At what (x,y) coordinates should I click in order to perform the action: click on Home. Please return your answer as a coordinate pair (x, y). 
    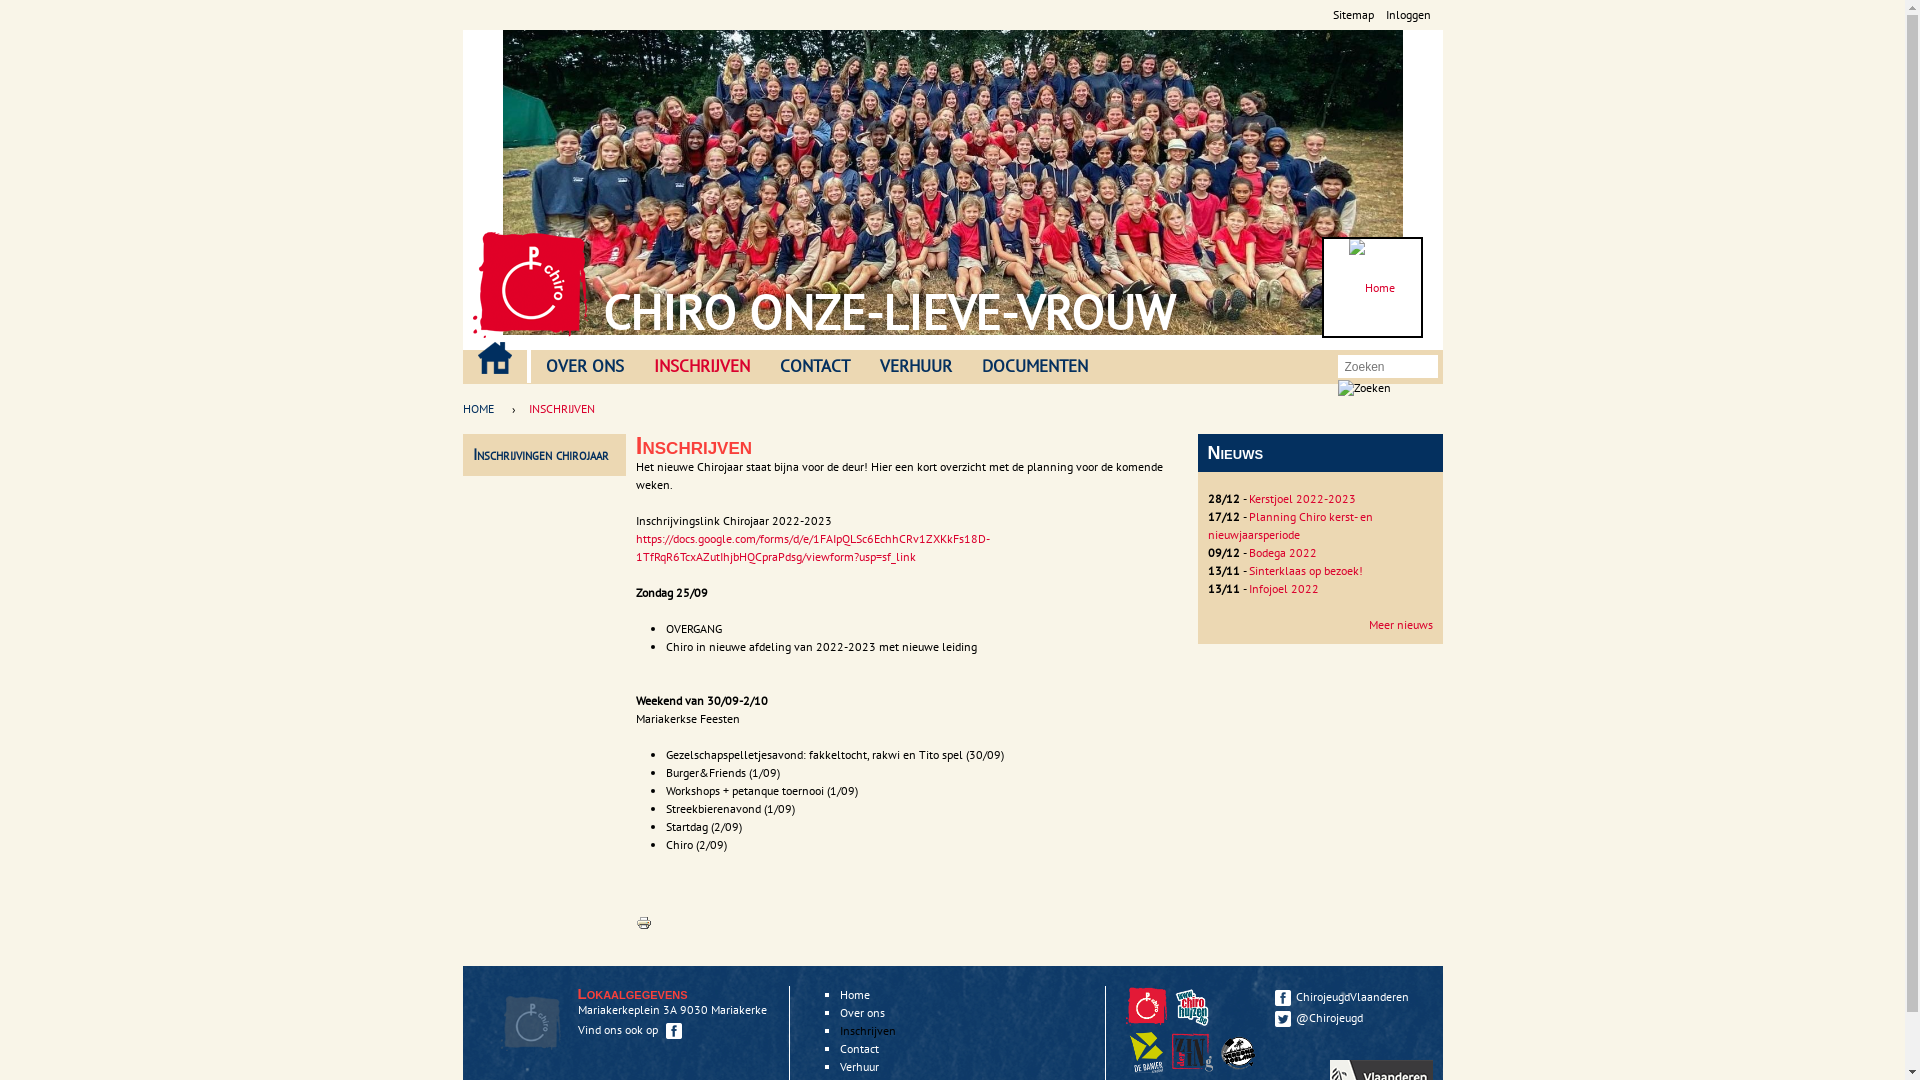
    Looking at the image, I should click on (530, 285).